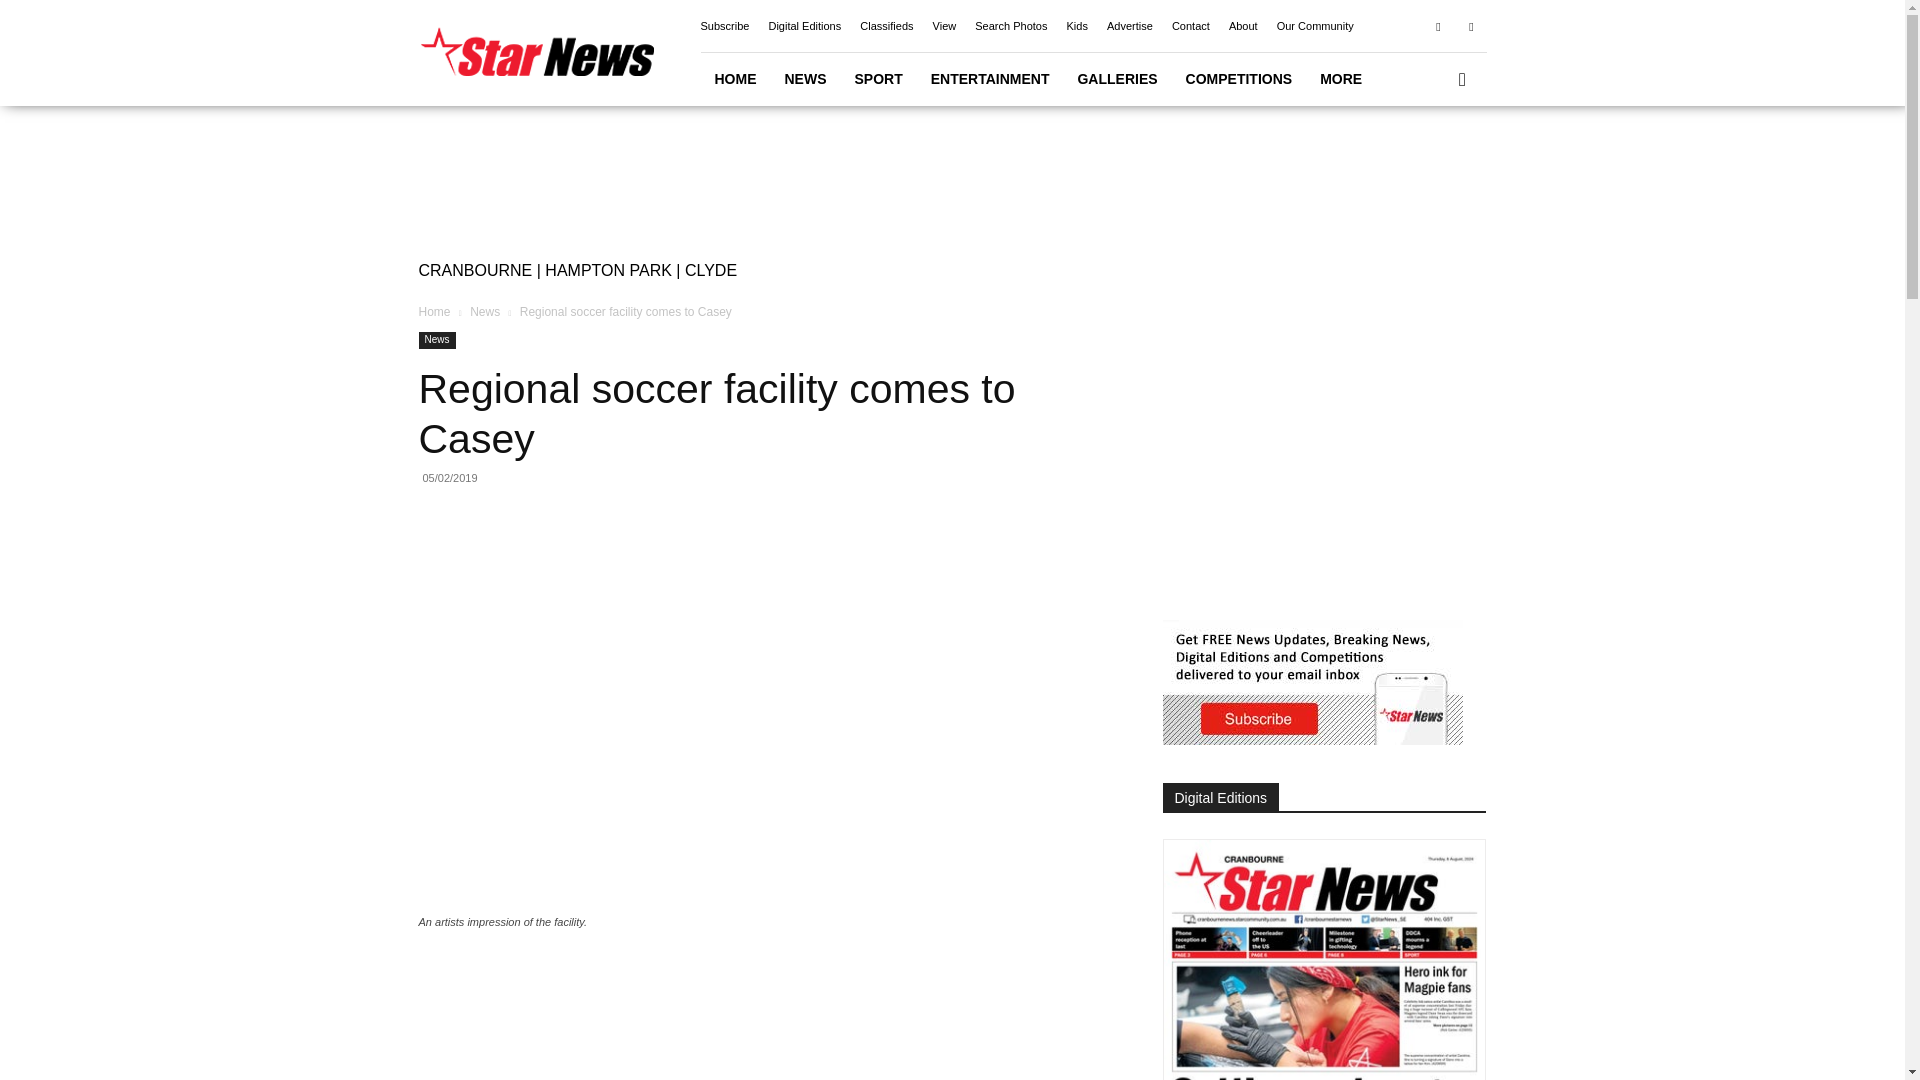 The width and height of the screenshot is (1920, 1080). Describe the element at coordinates (1076, 26) in the screenshot. I see `Kids` at that location.